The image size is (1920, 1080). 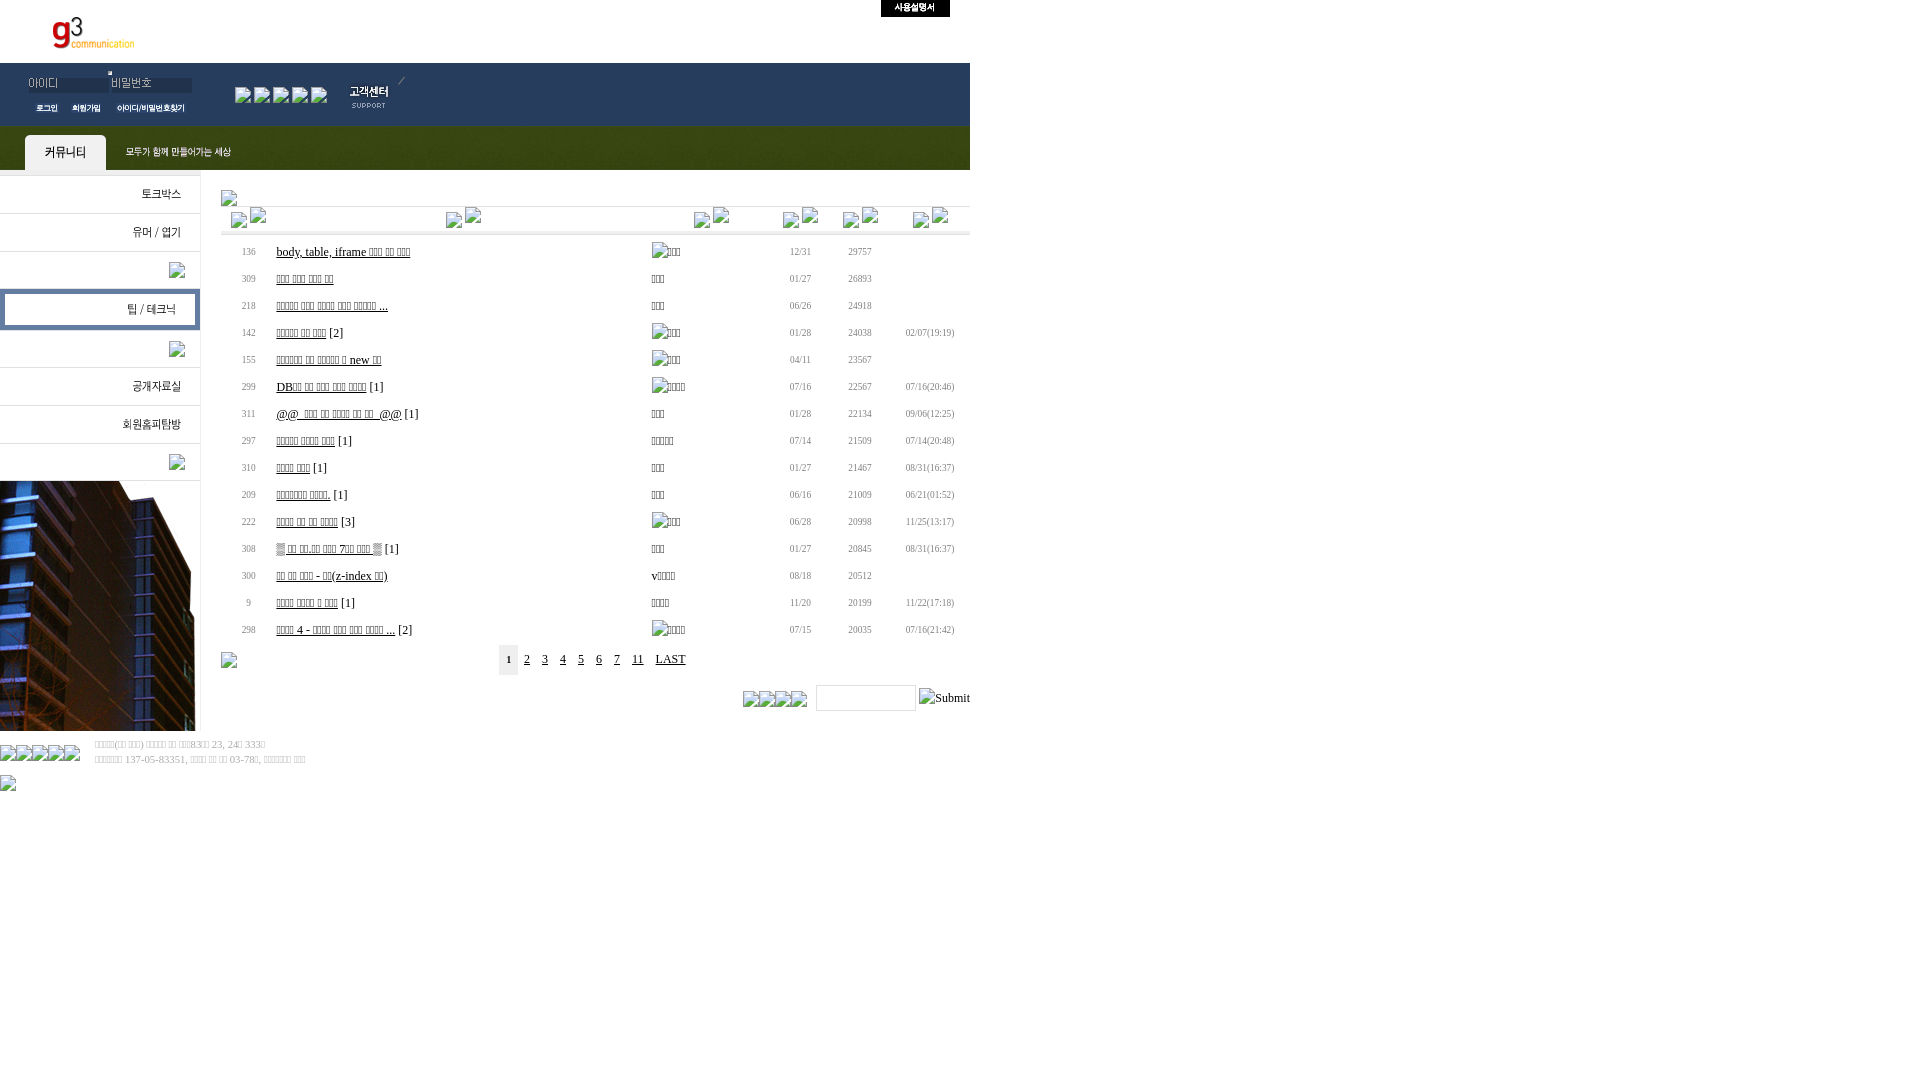 What do you see at coordinates (930, 441) in the screenshot?
I see `07/14(20:48)` at bounding box center [930, 441].